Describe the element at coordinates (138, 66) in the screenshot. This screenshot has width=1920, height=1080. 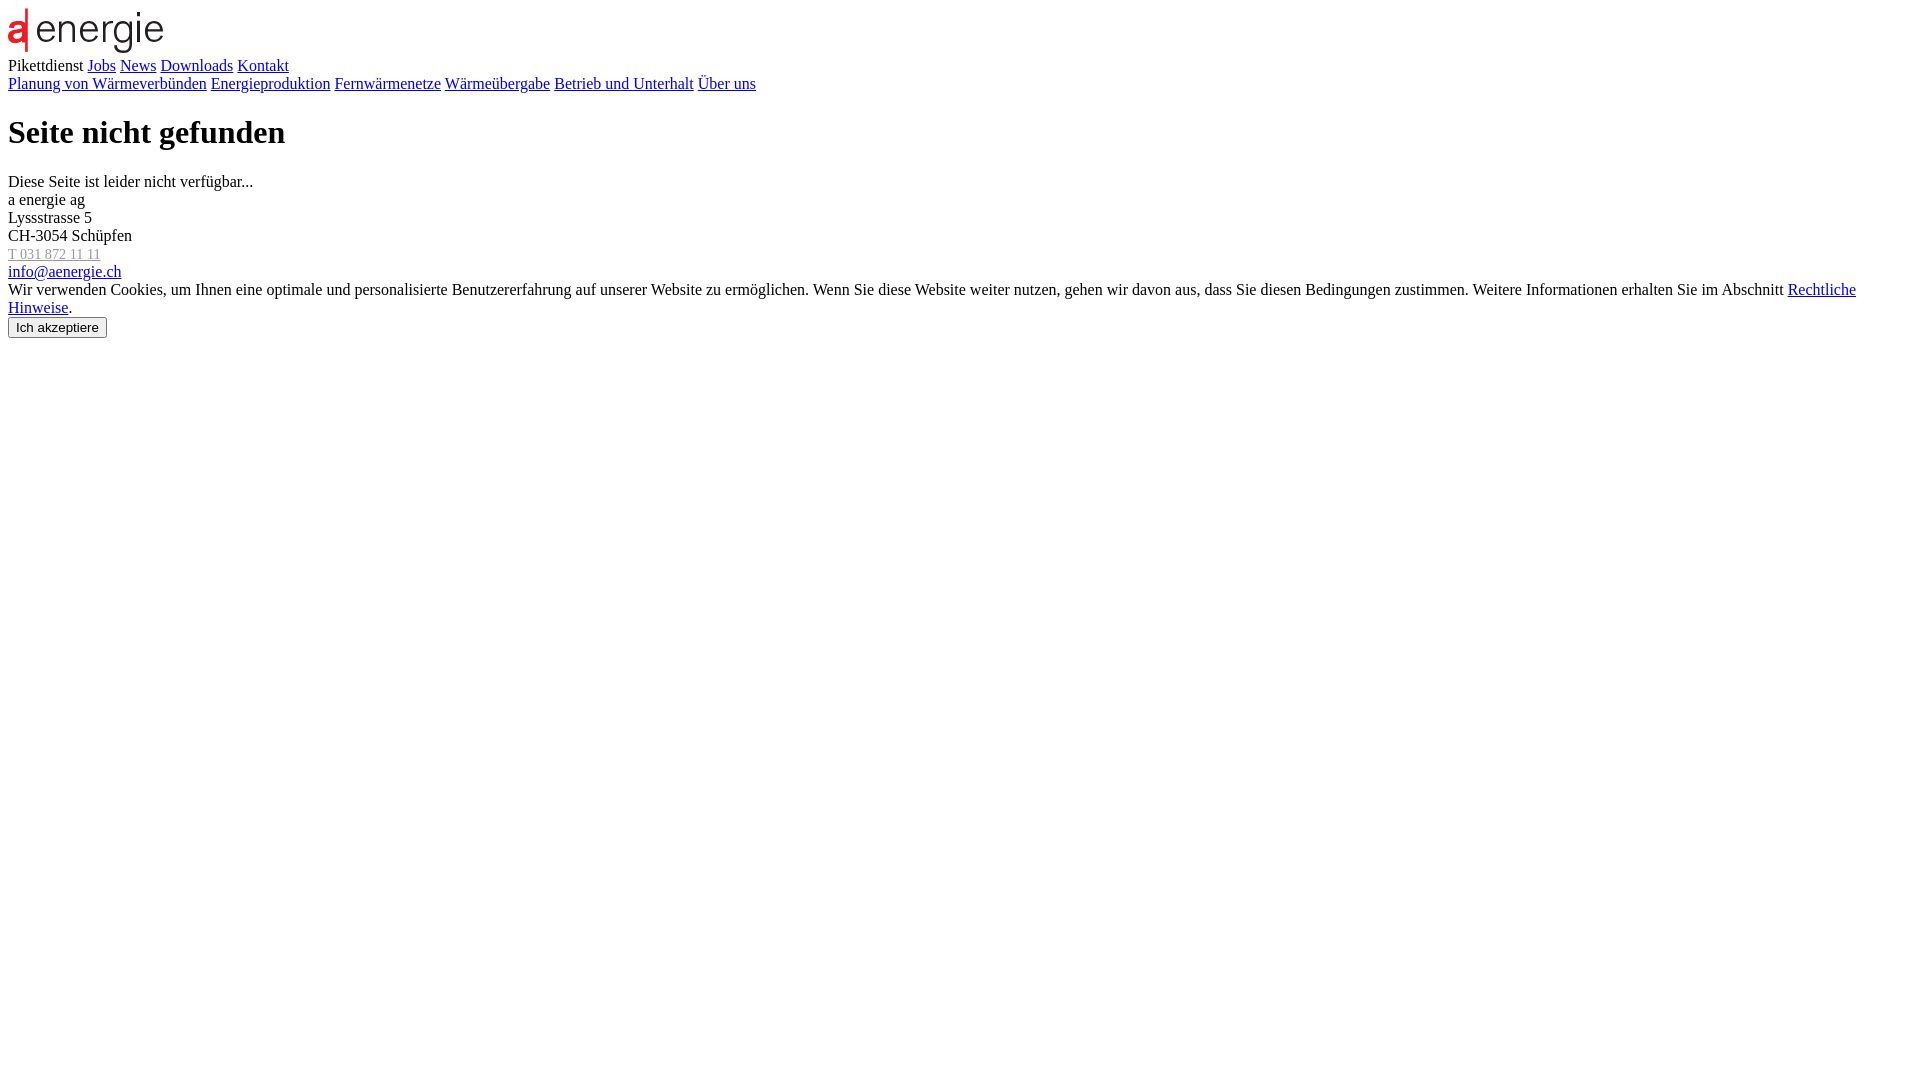
I see `News` at that location.